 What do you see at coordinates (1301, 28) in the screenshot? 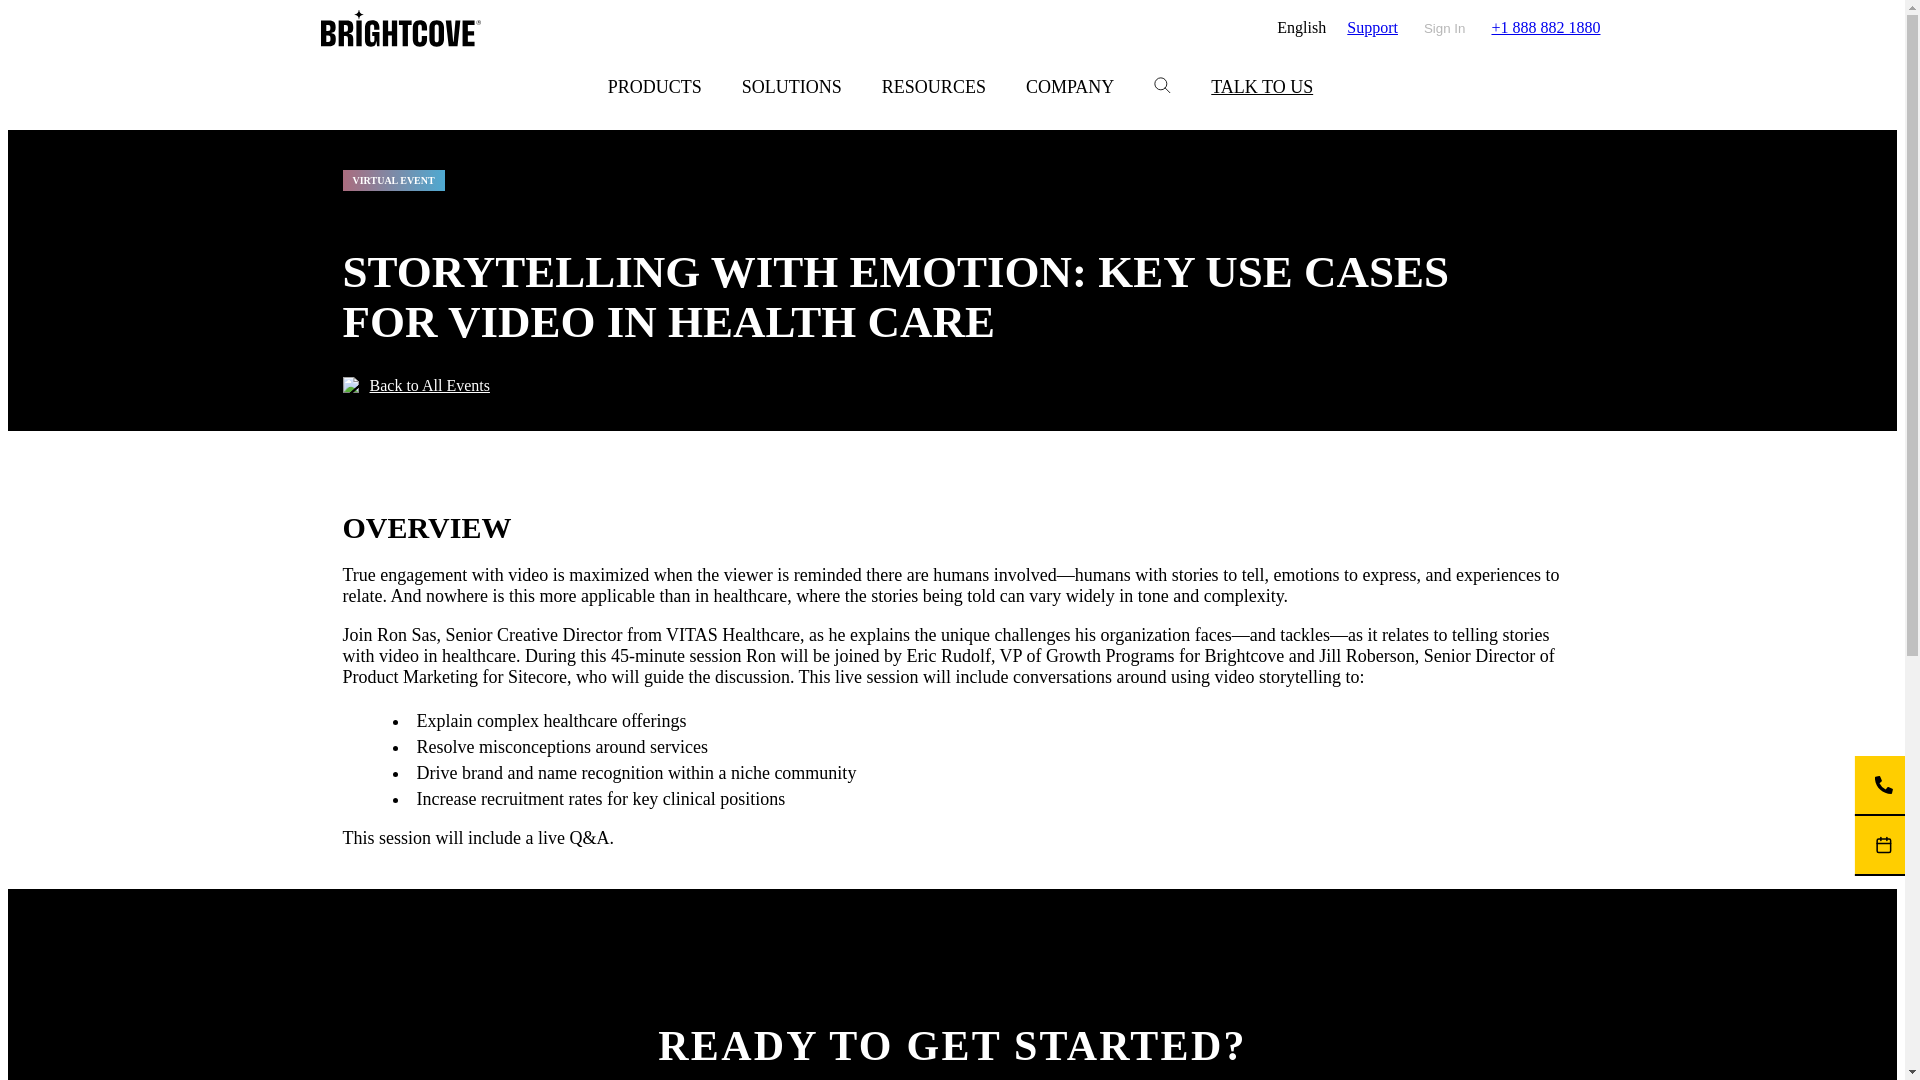
I see `English` at bounding box center [1301, 28].